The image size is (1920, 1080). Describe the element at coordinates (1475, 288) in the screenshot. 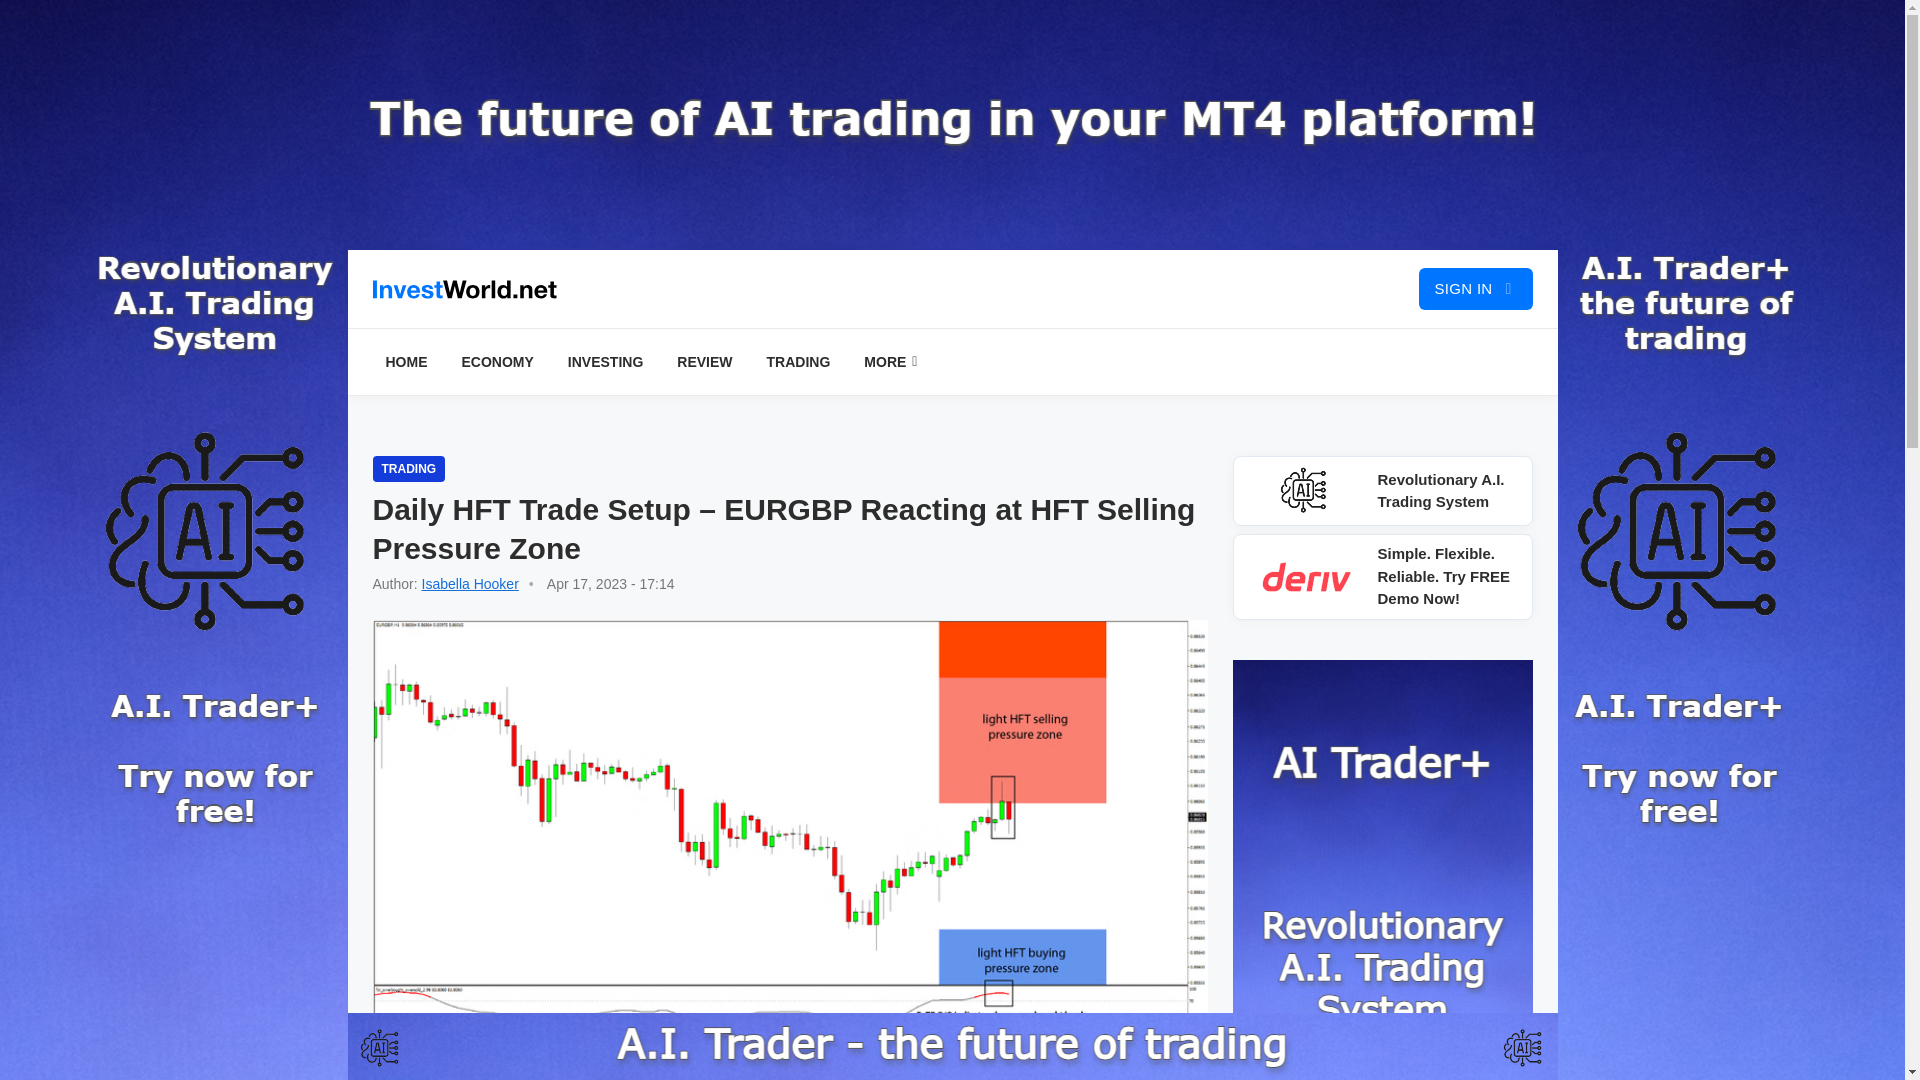

I see `SIGN IN` at that location.